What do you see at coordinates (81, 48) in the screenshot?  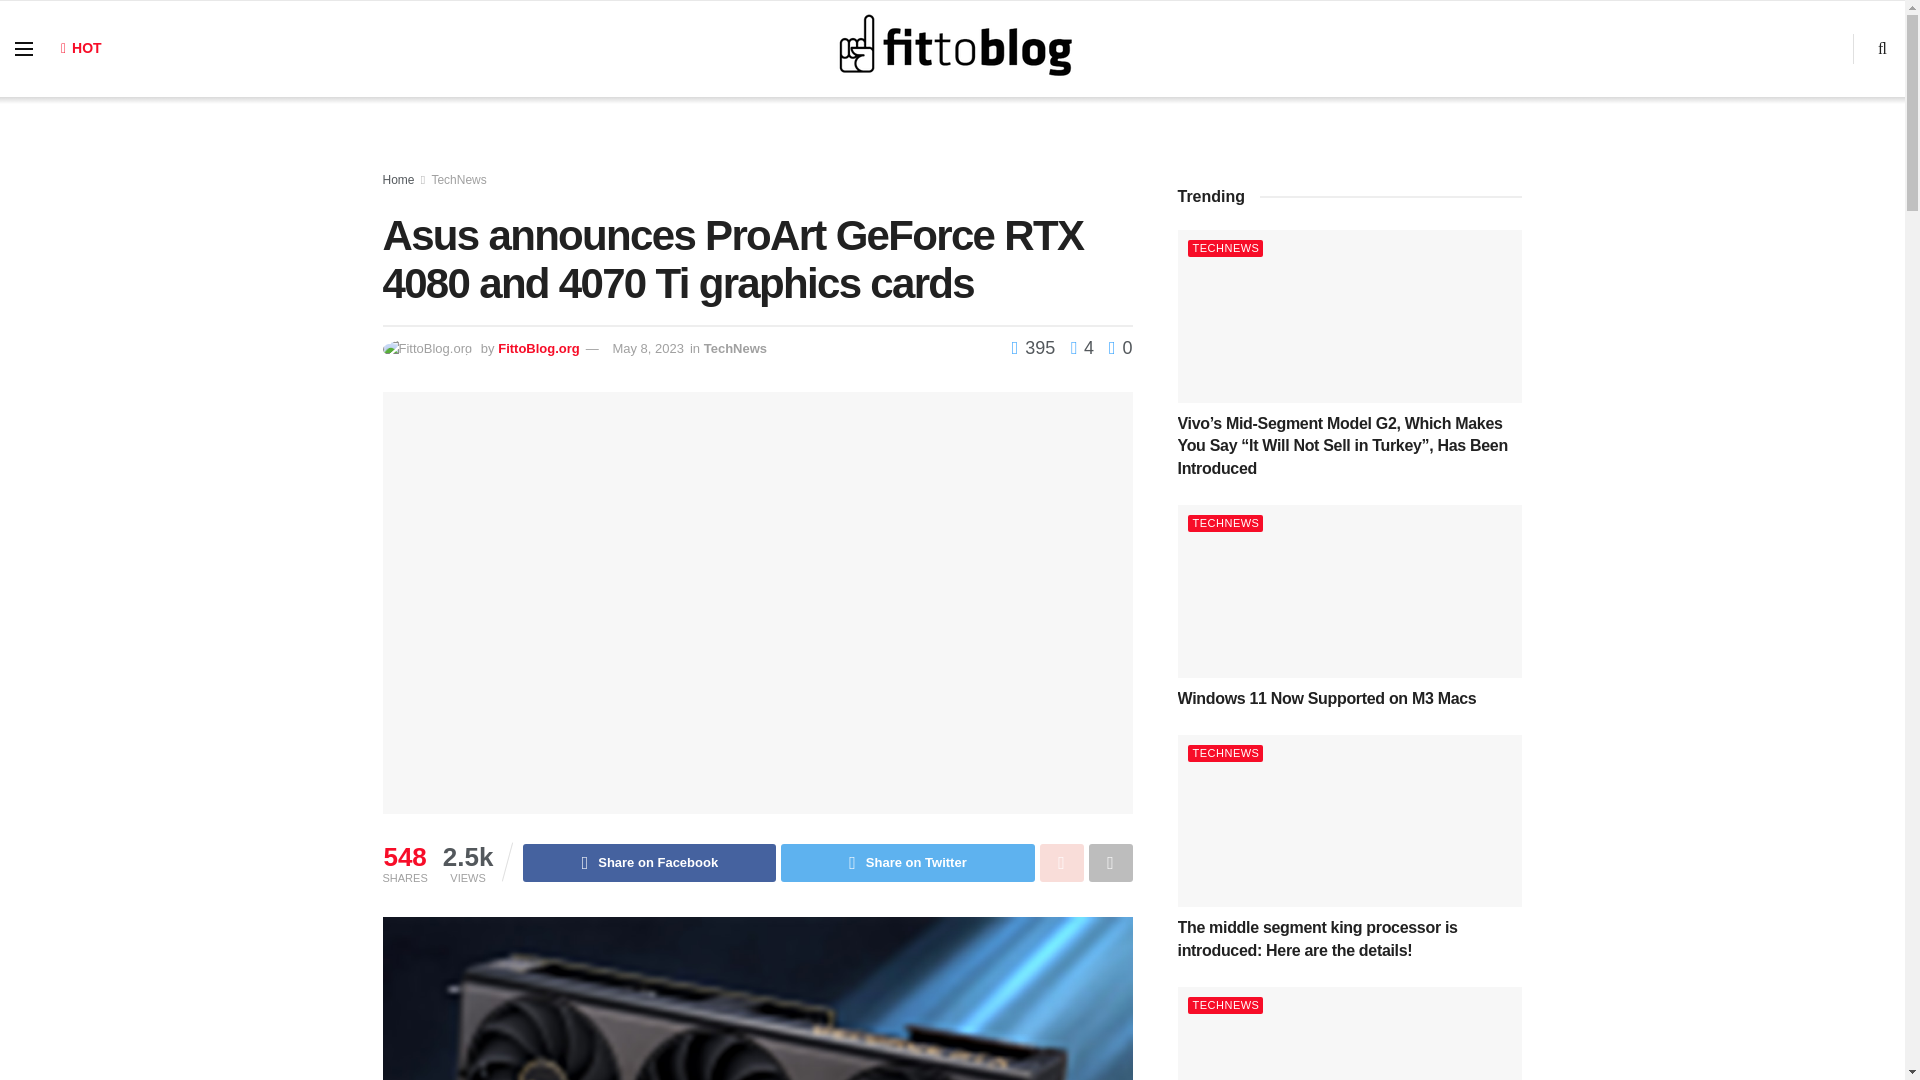 I see `HOT` at bounding box center [81, 48].